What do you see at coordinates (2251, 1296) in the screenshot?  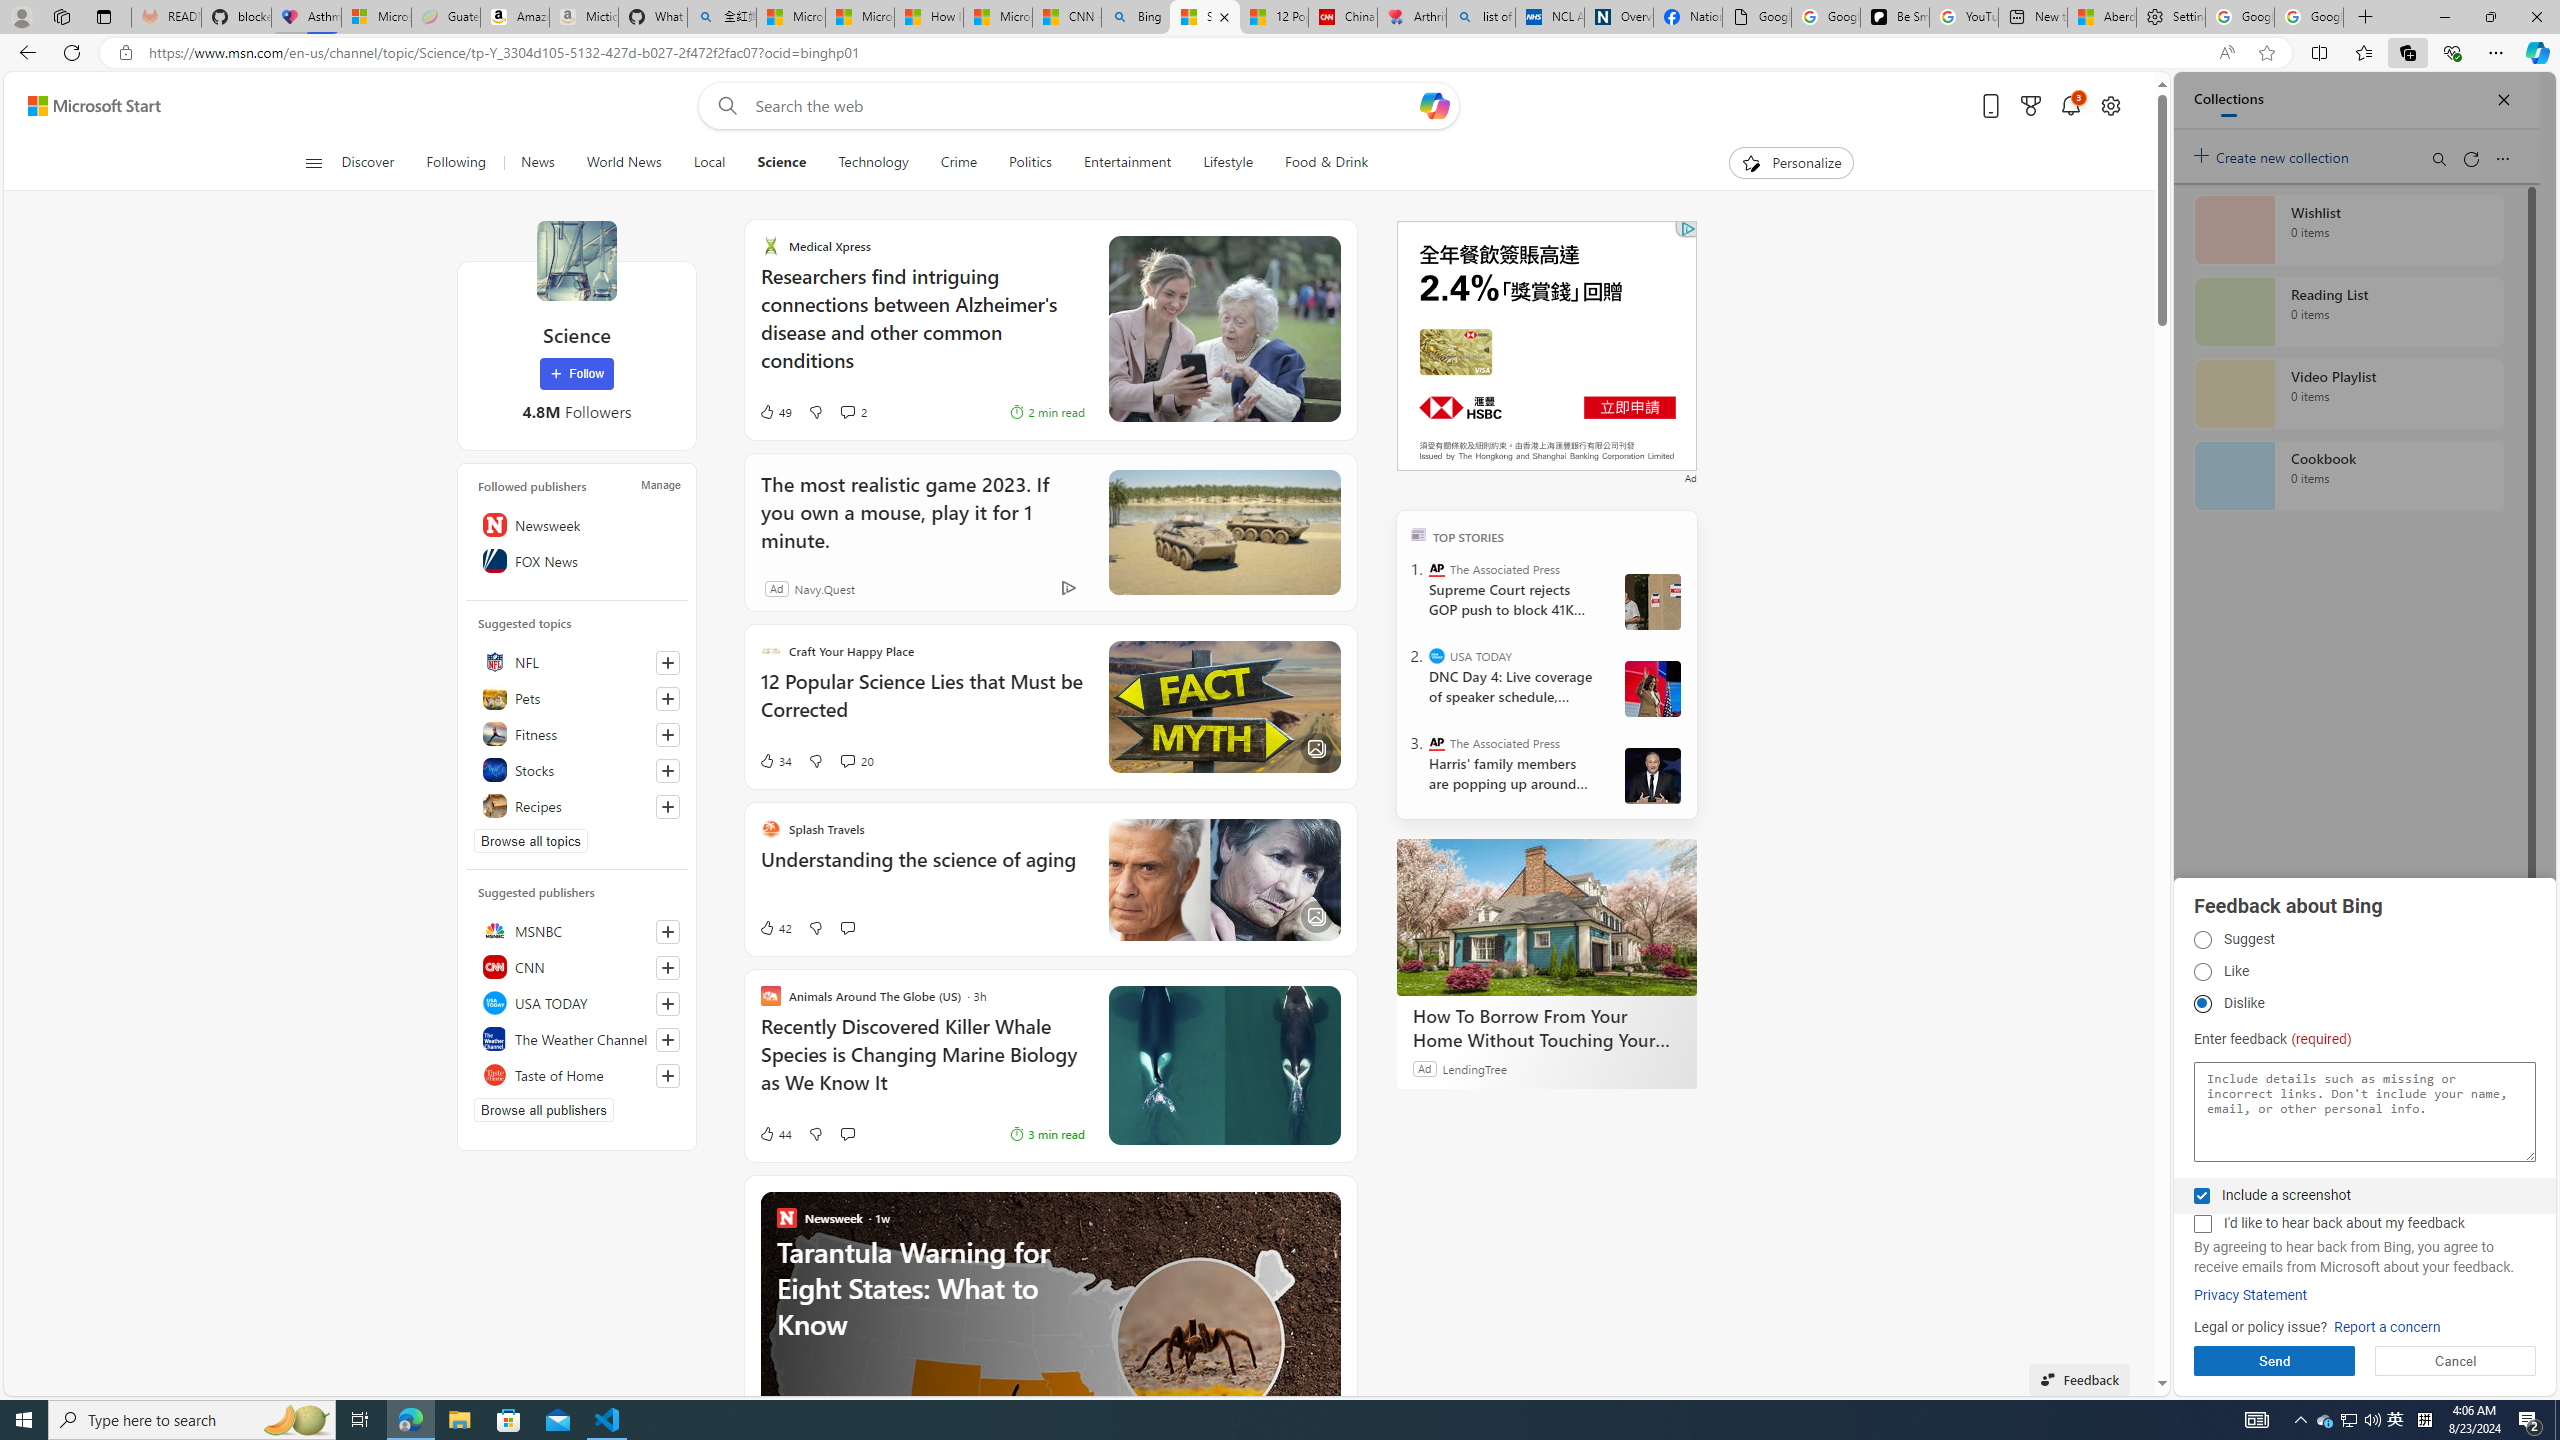 I see `Privacy Statement` at bounding box center [2251, 1296].